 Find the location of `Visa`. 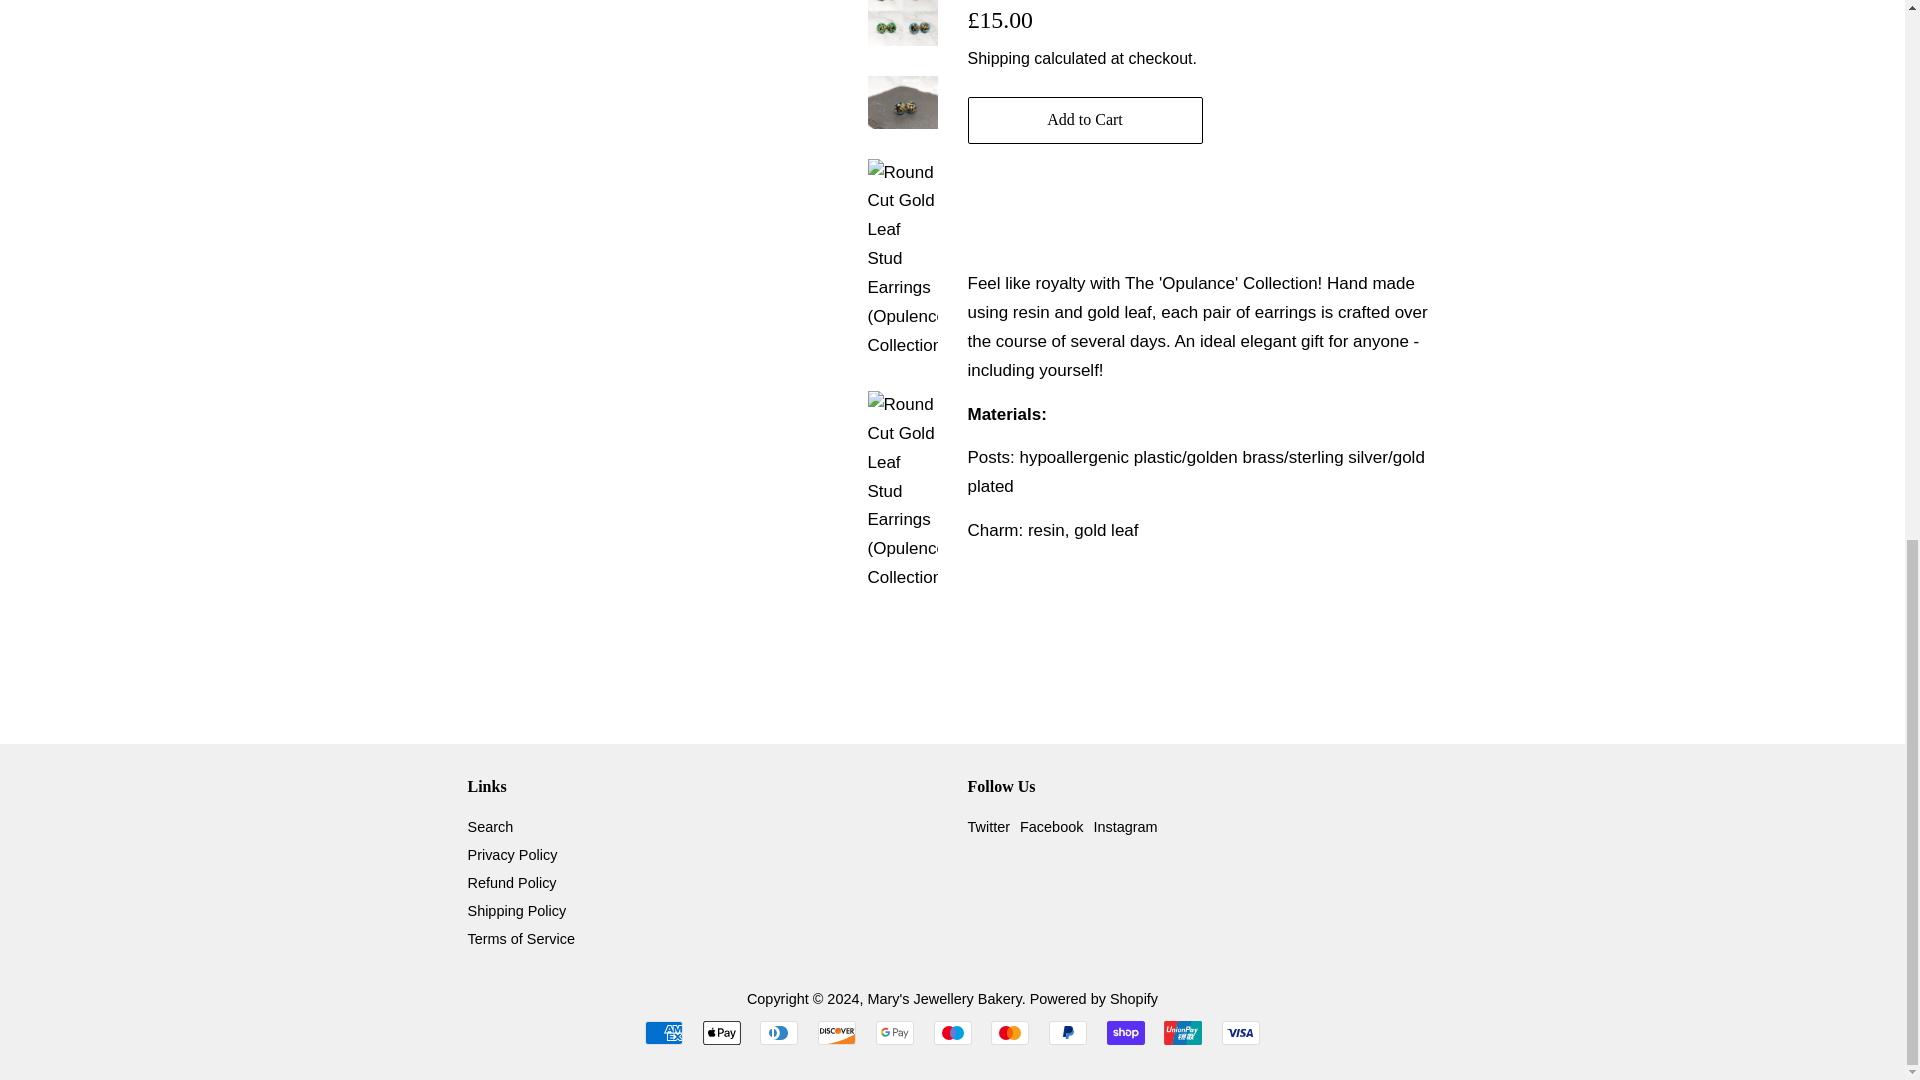

Visa is located at coordinates (1240, 1032).